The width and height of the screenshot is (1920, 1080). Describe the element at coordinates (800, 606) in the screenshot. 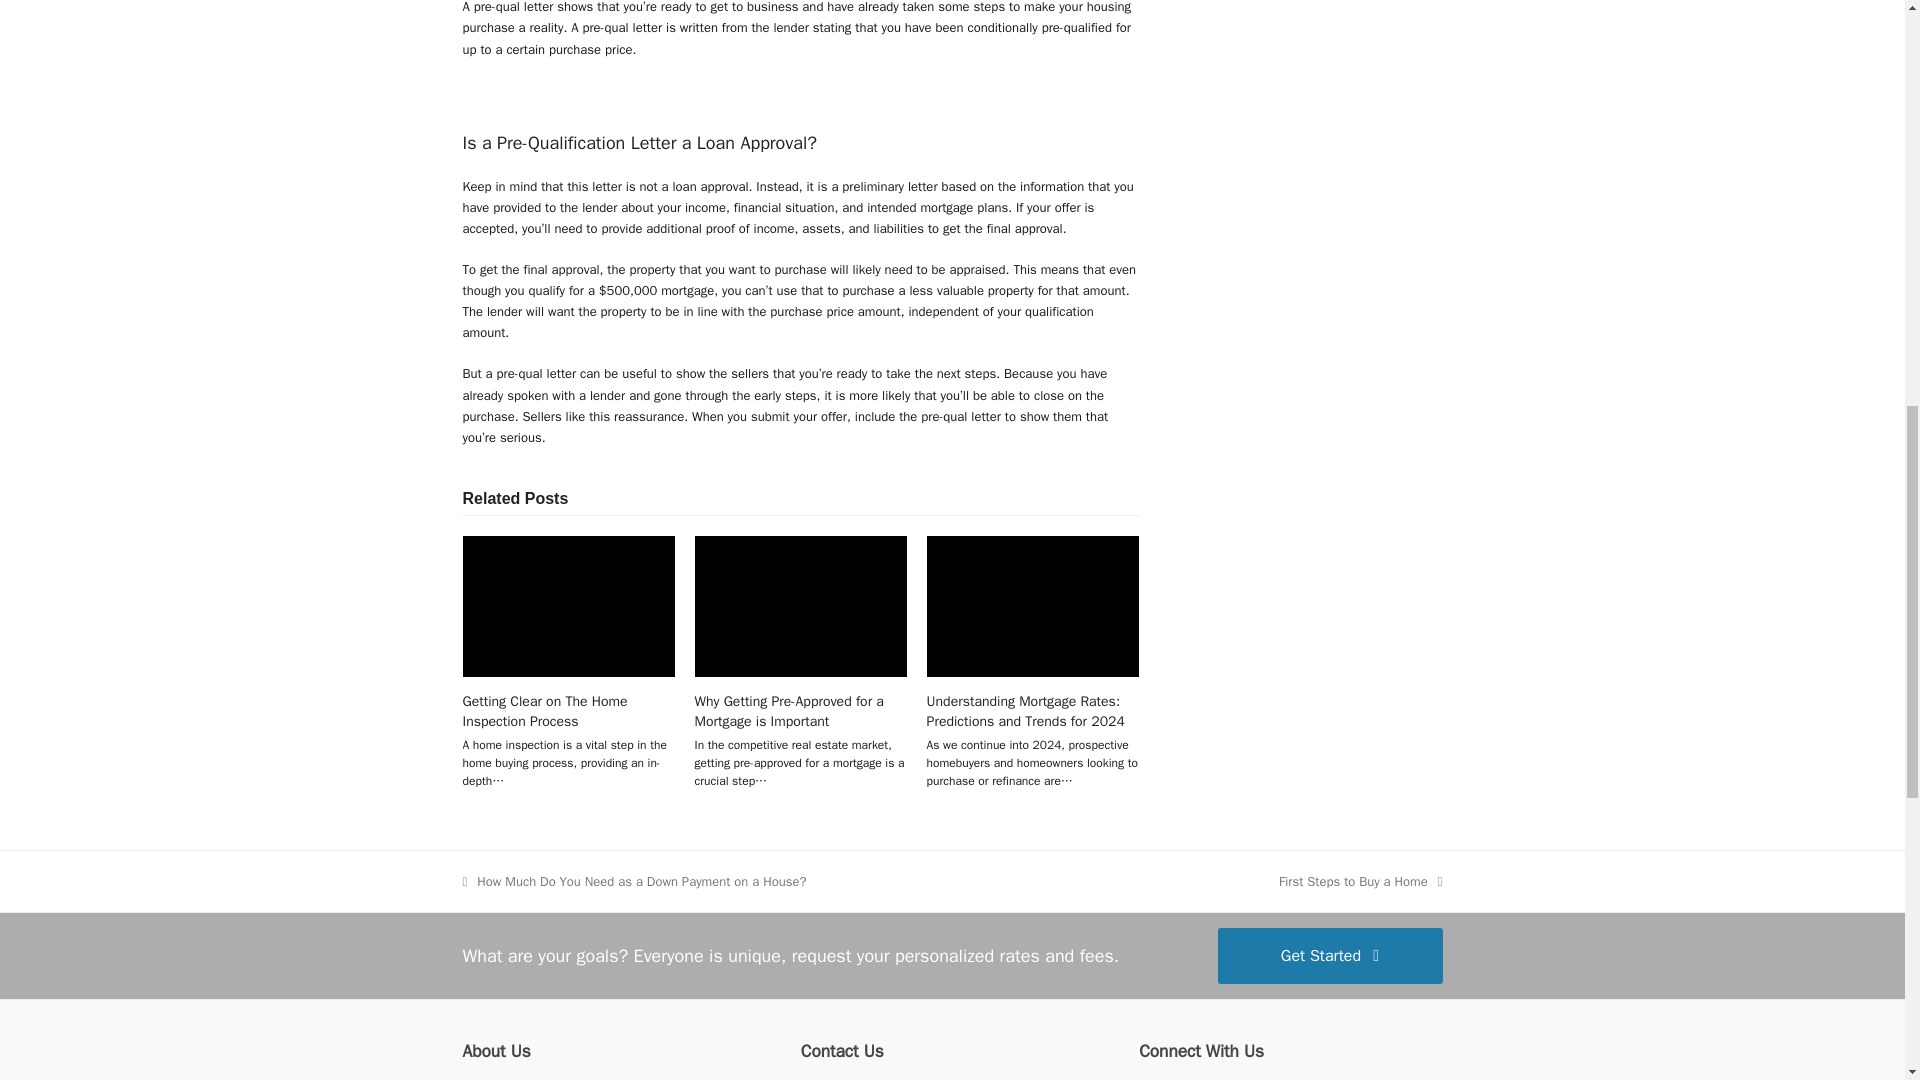

I see `Why Getting Pre-Approved for a Mortgage is Important` at that location.